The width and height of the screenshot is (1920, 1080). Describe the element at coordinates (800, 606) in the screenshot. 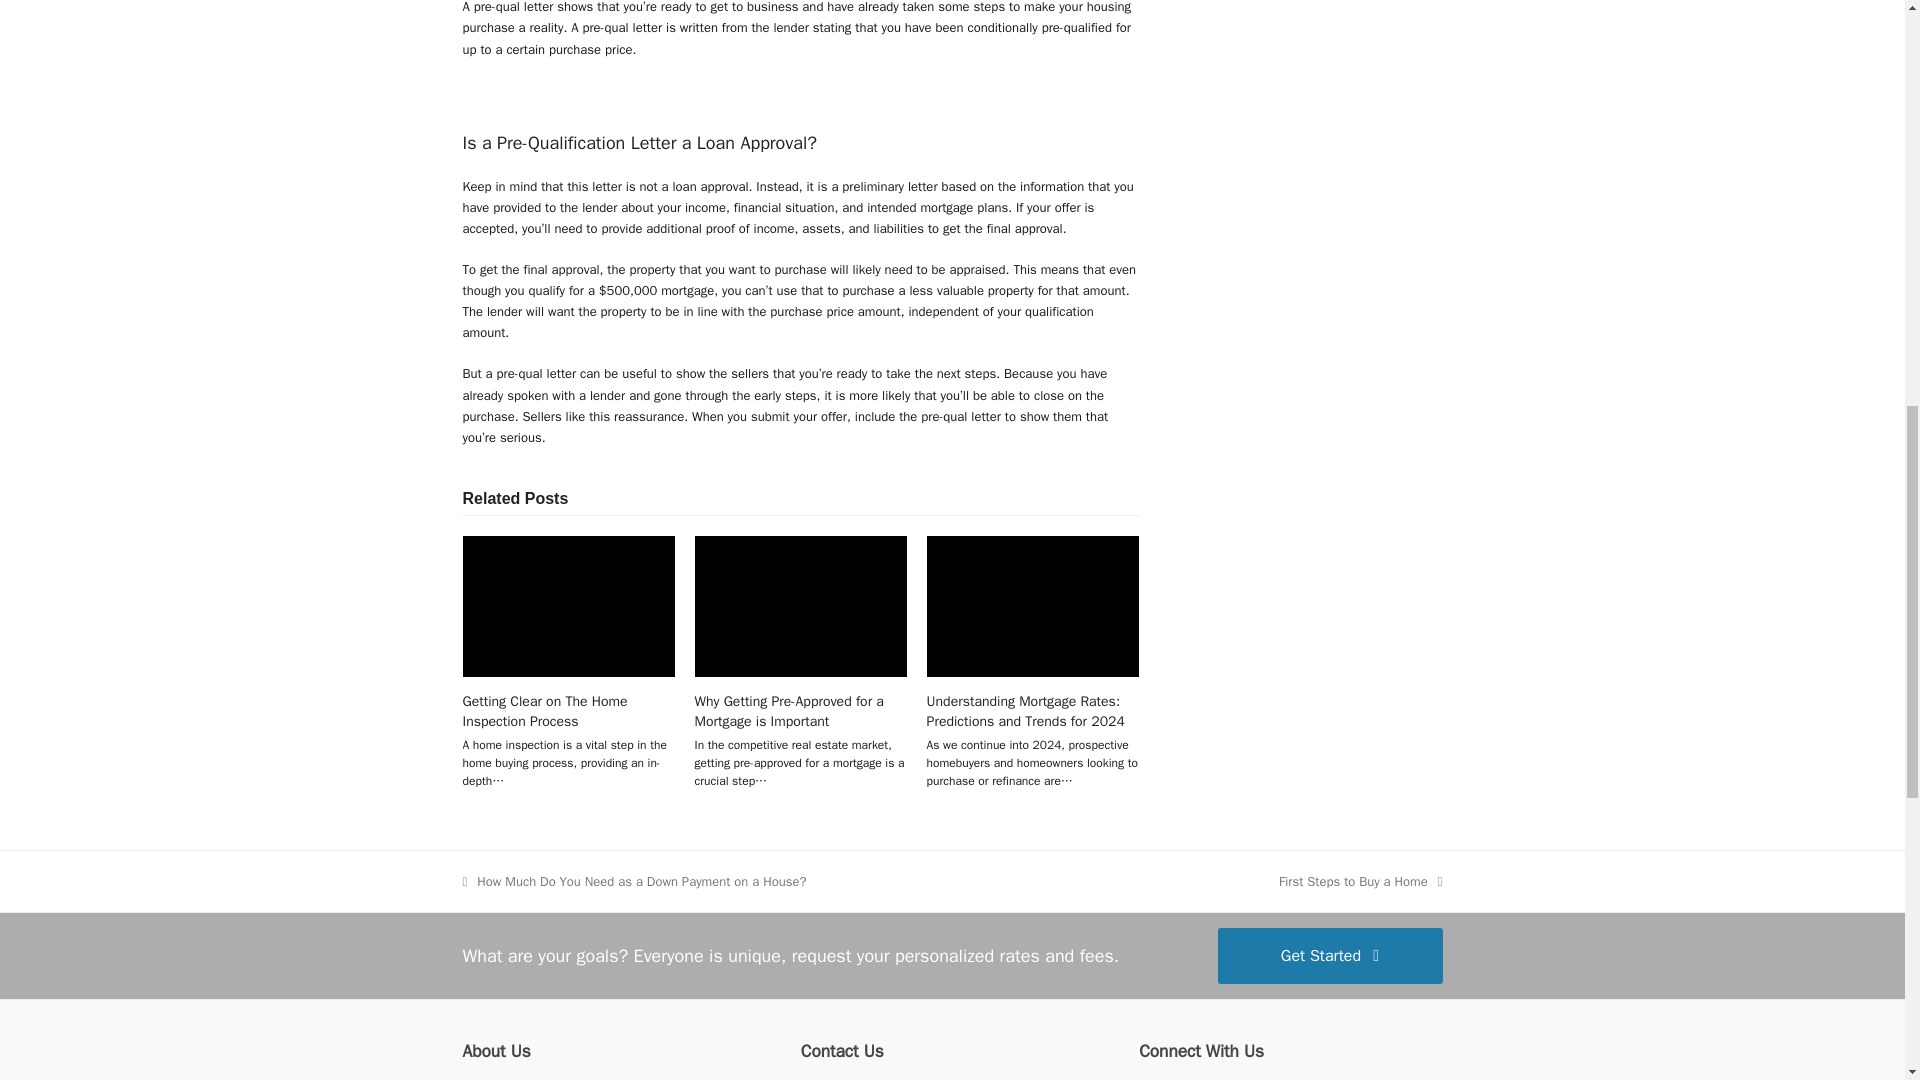

I see `Why Getting Pre-Approved for a Mortgage is Important` at that location.